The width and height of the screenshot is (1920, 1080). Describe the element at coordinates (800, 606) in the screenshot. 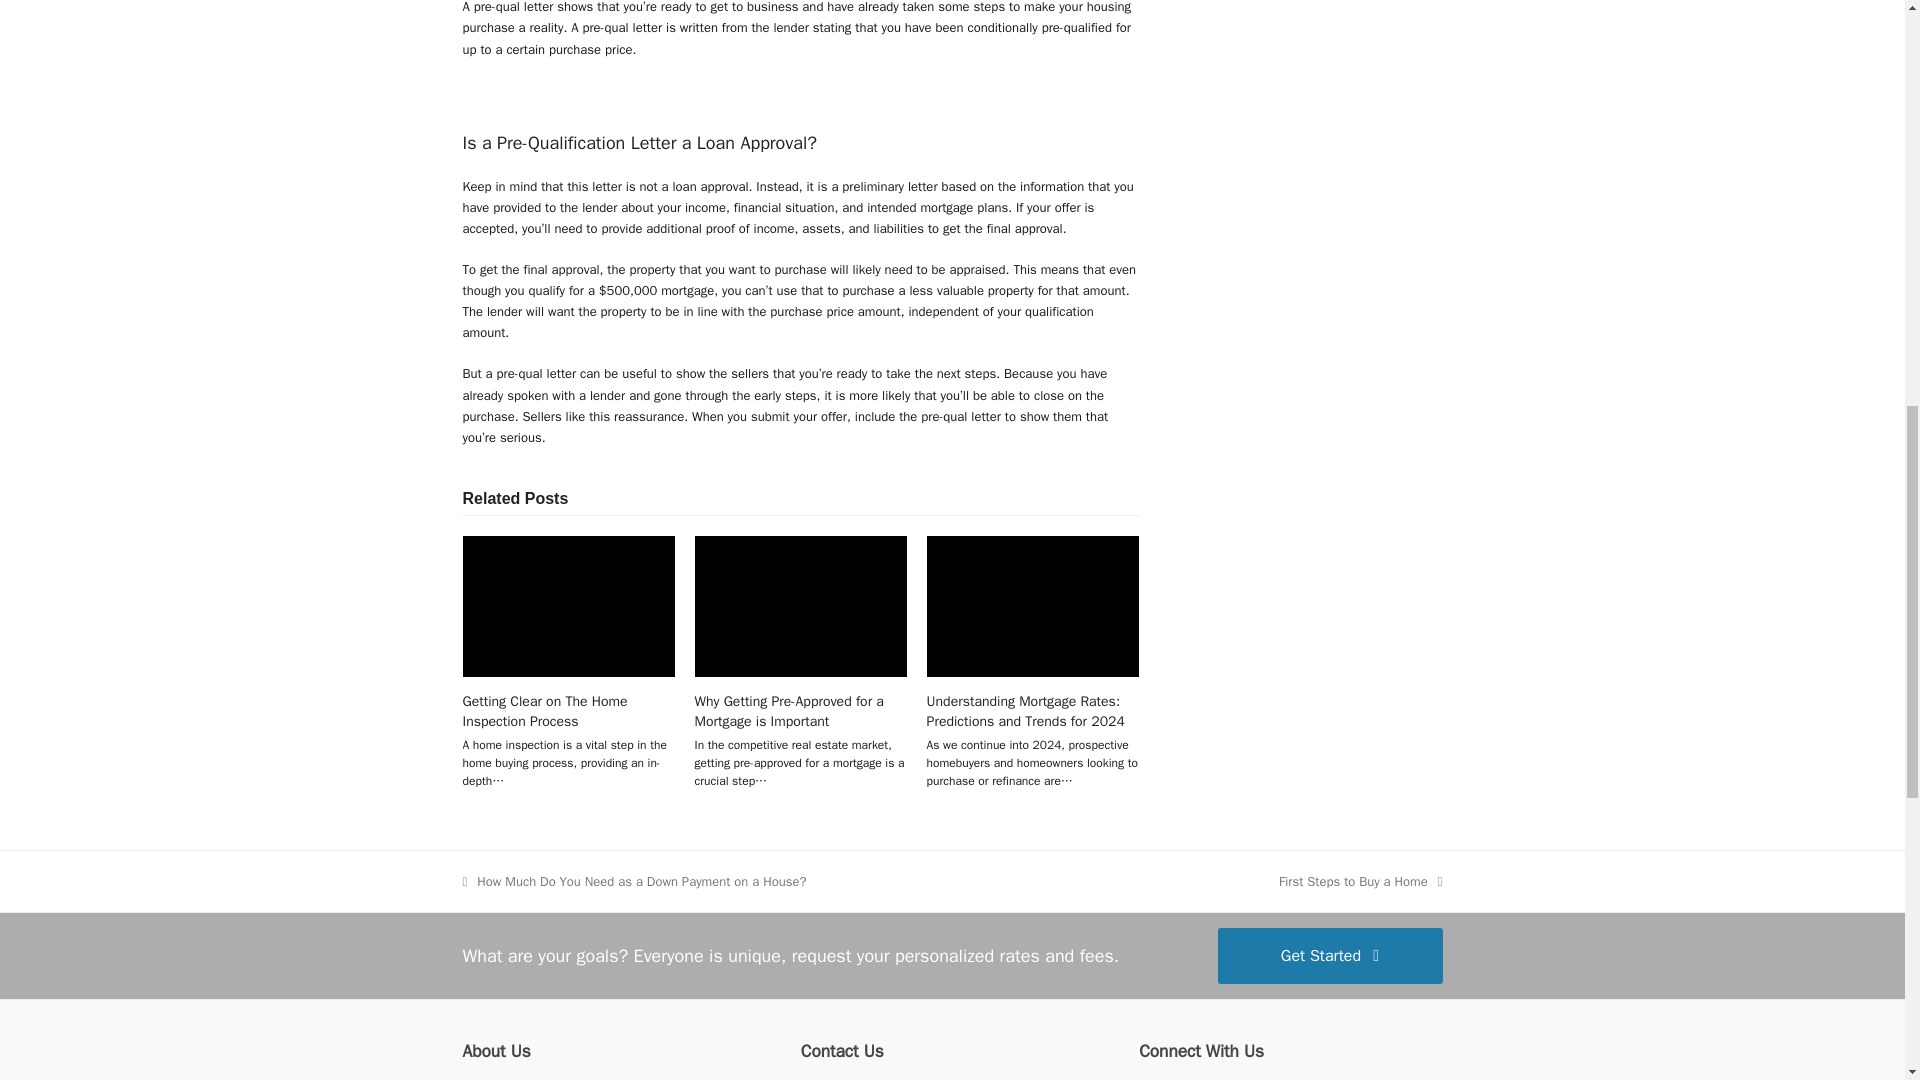

I see `Why Getting Pre-Approved for a Mortgage is Important` at that location.